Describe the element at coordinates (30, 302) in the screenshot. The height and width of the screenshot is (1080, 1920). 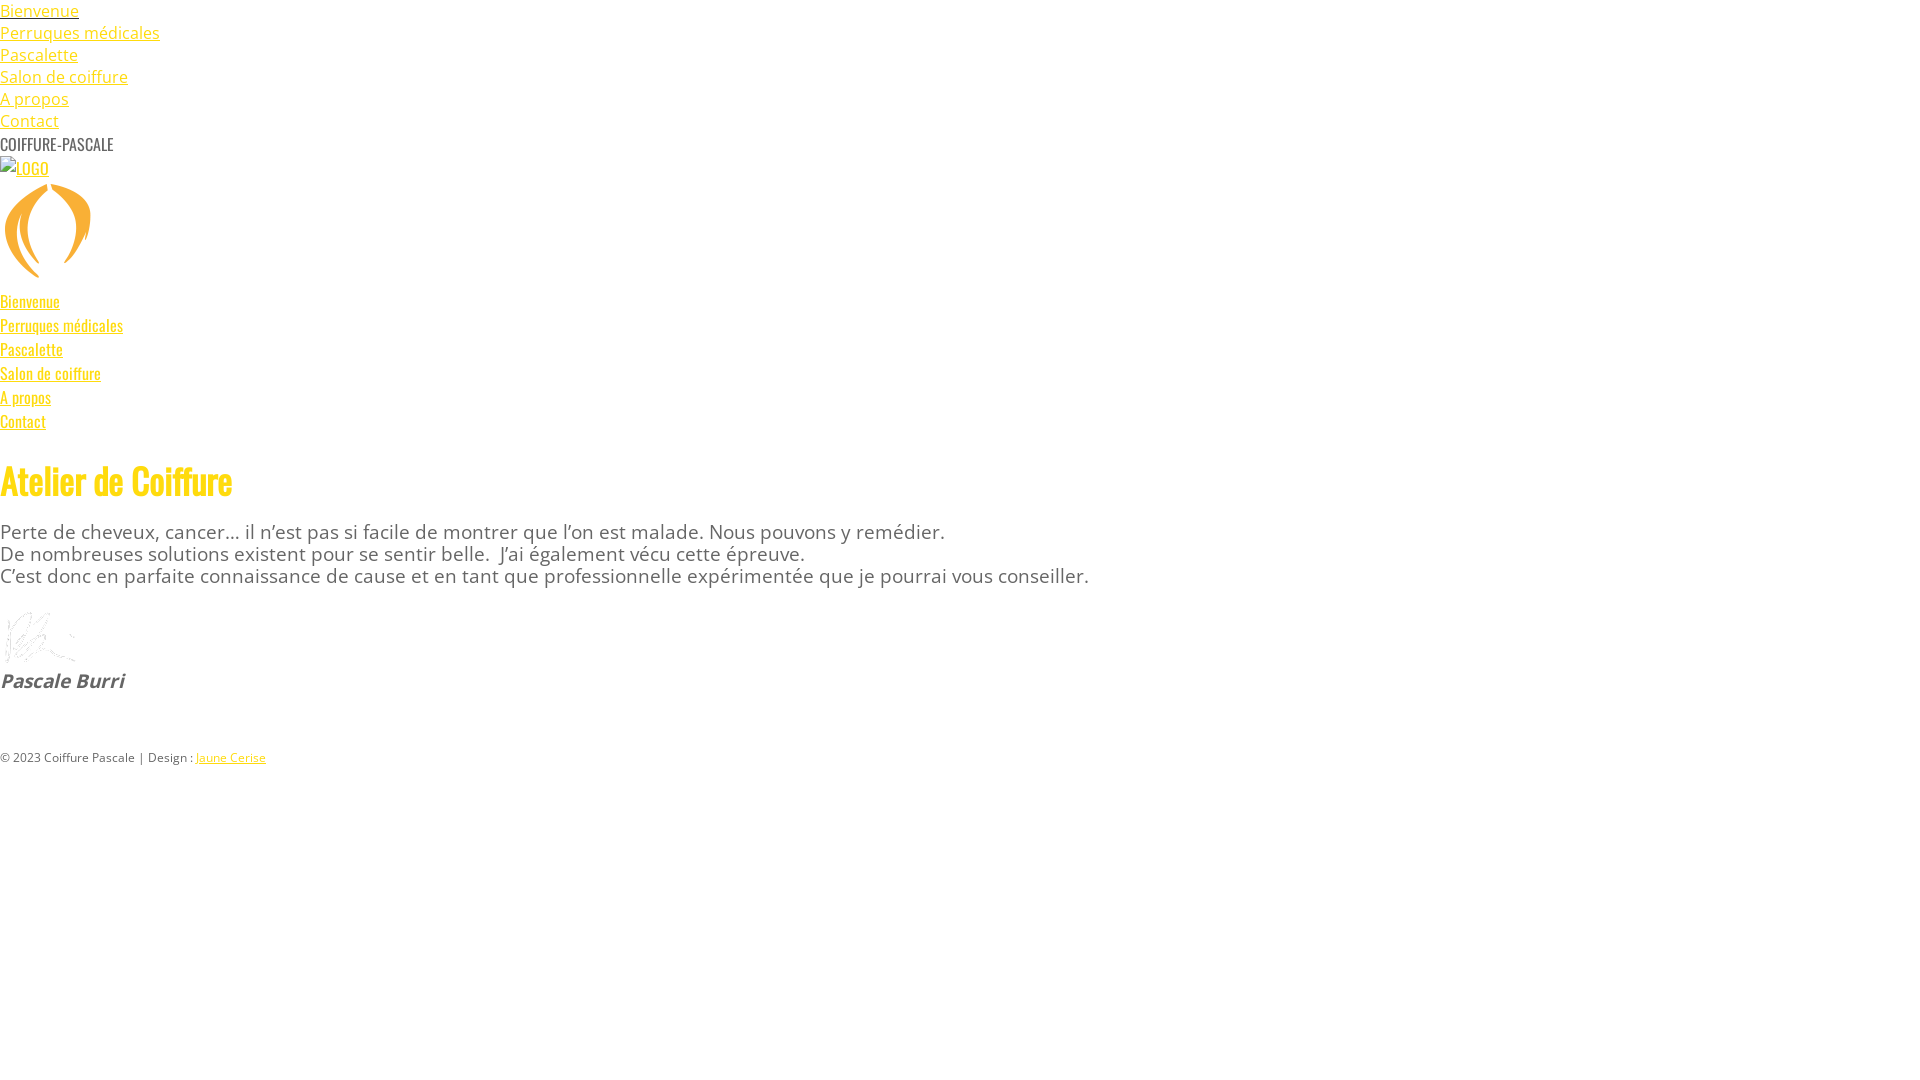
I see `Bienvenue` at that location.